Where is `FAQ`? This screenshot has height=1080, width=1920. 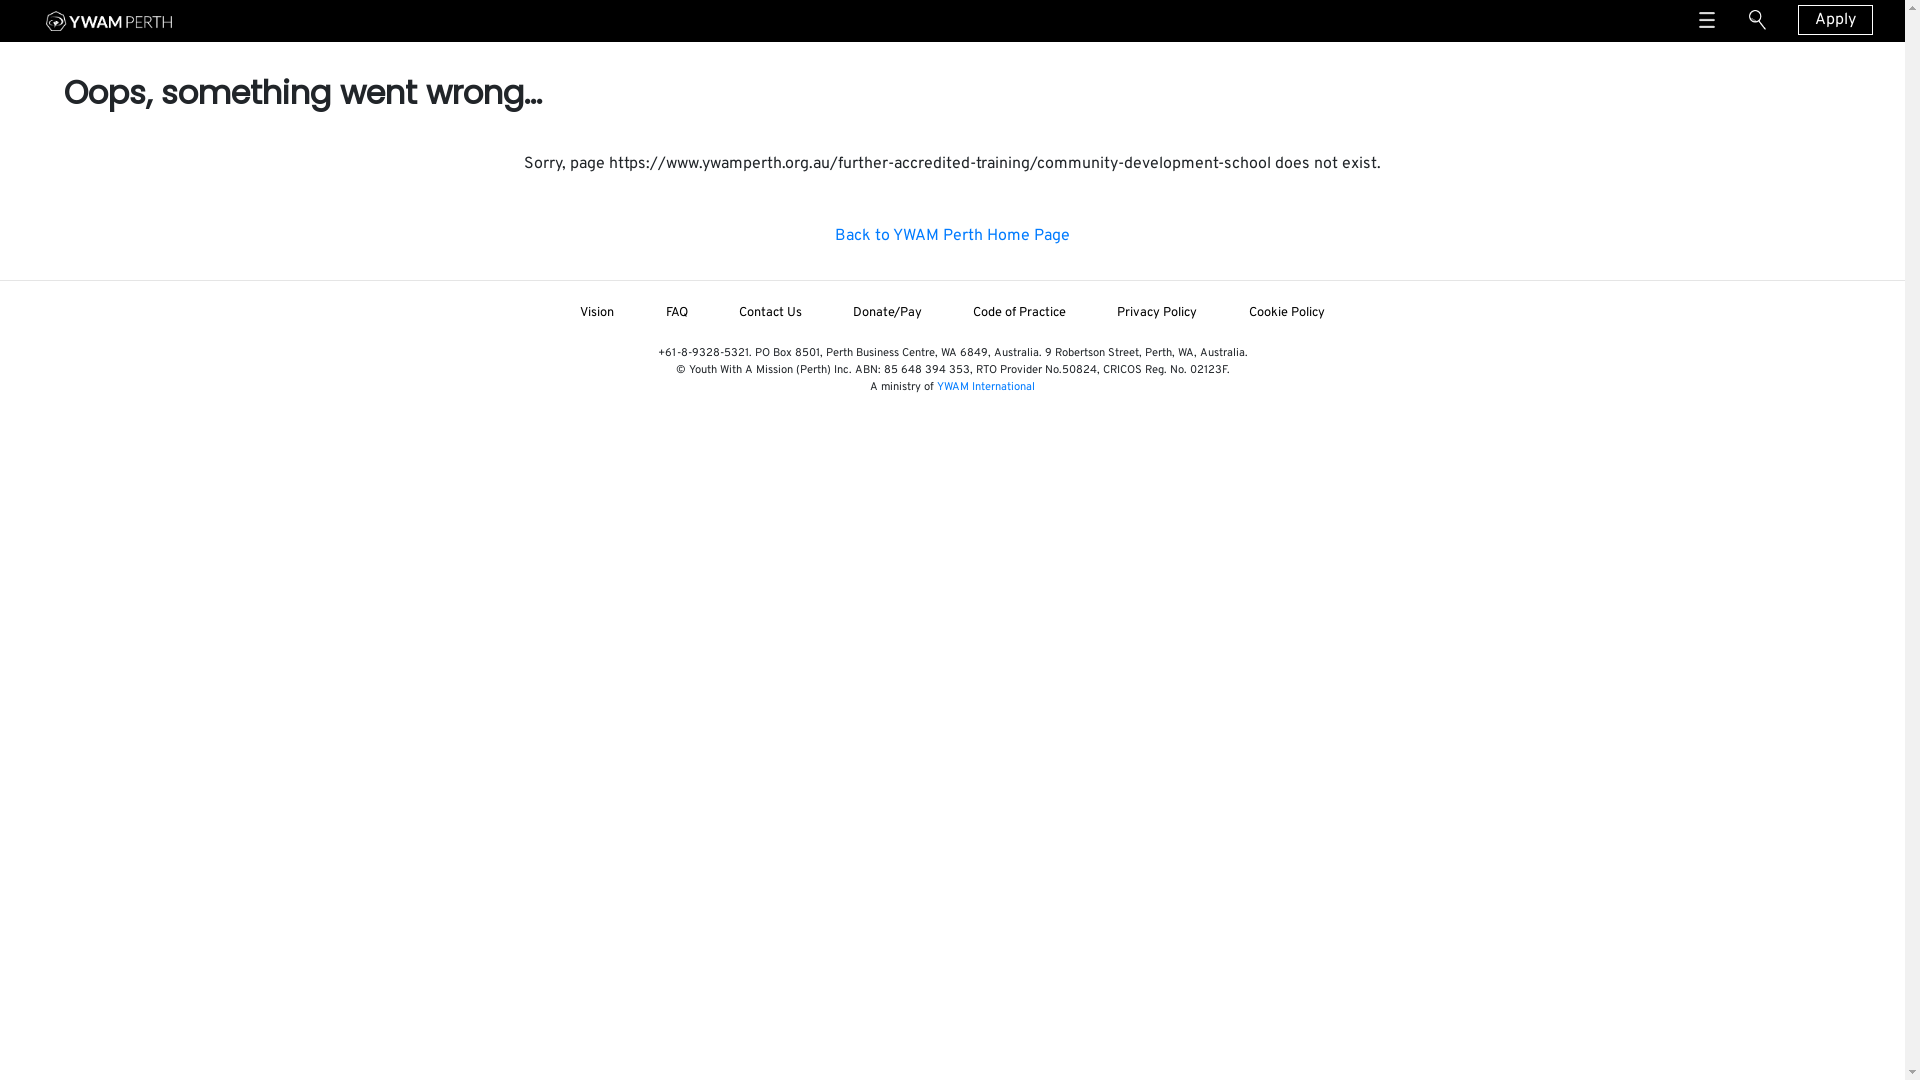 FAQ is located at coordinates (676, 313).